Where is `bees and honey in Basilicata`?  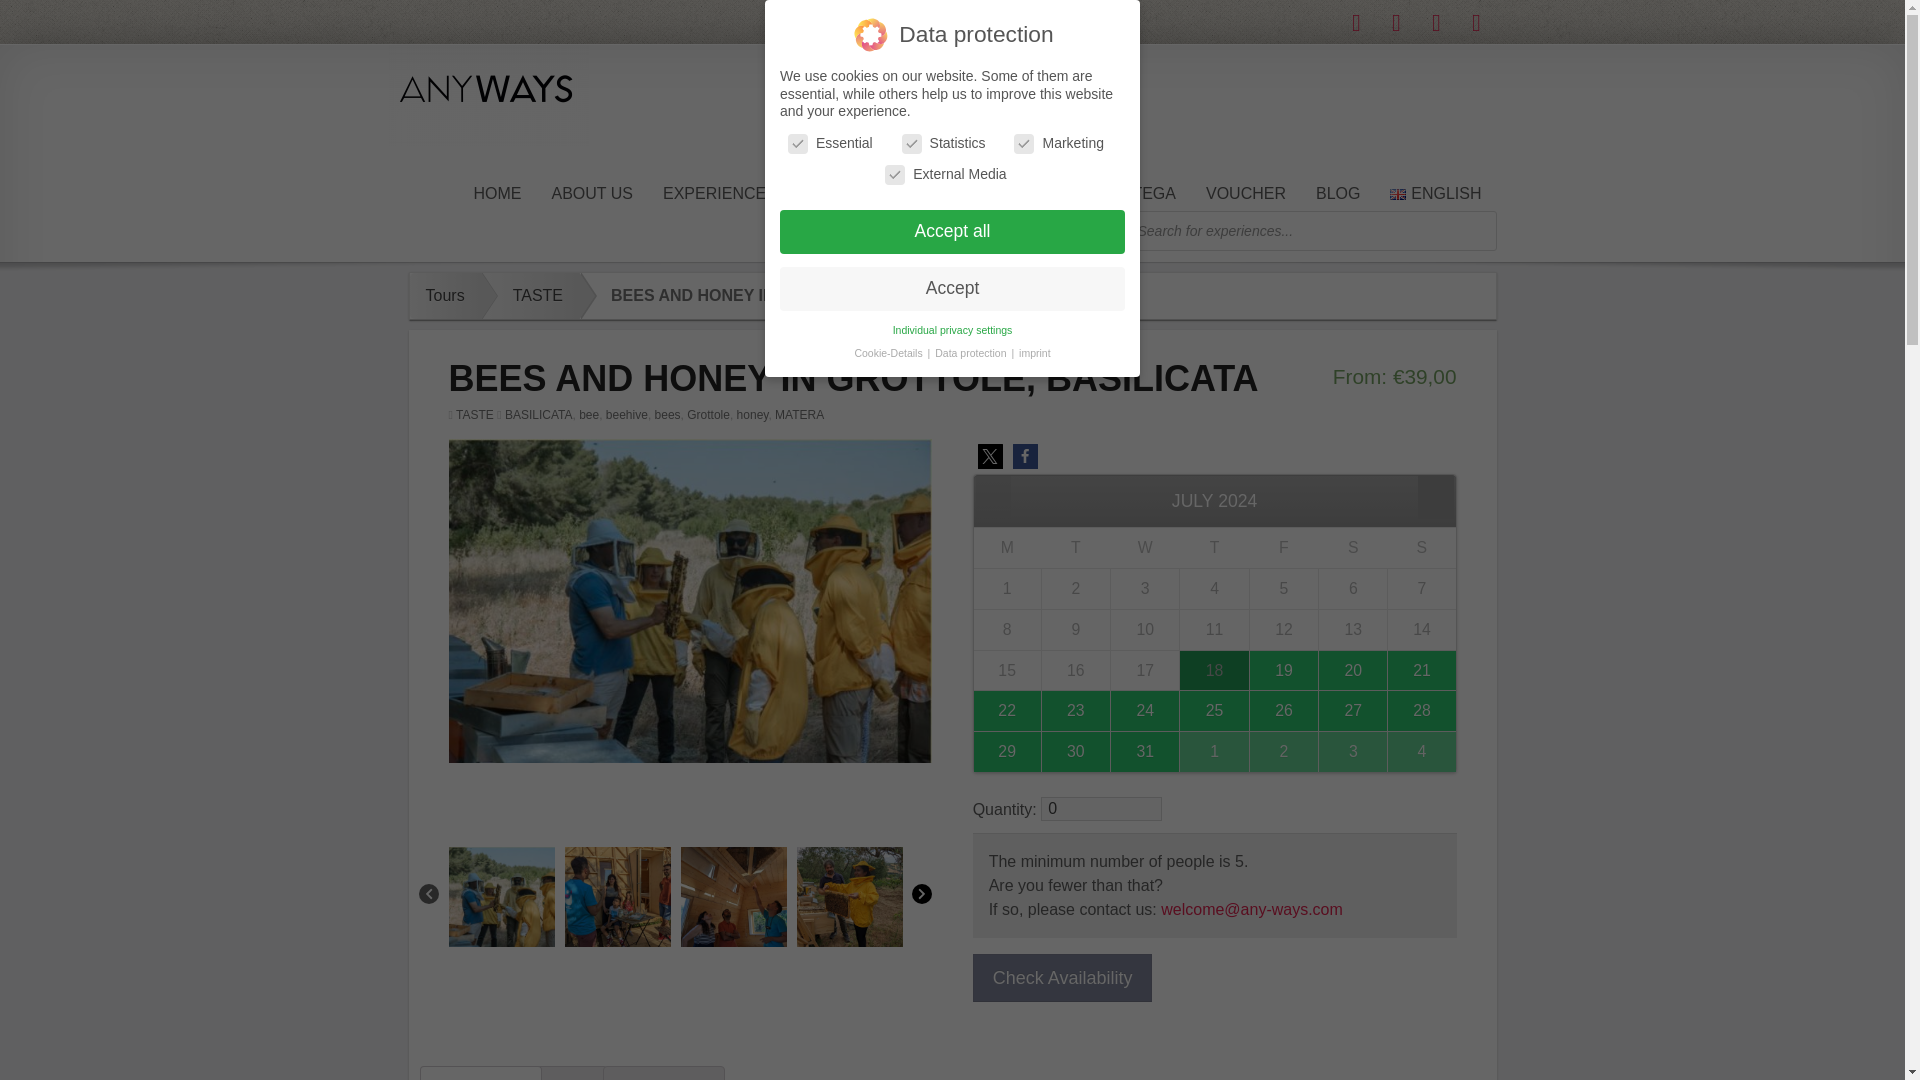 bees and honey in Basilicata is located at coordinates (500, 899).